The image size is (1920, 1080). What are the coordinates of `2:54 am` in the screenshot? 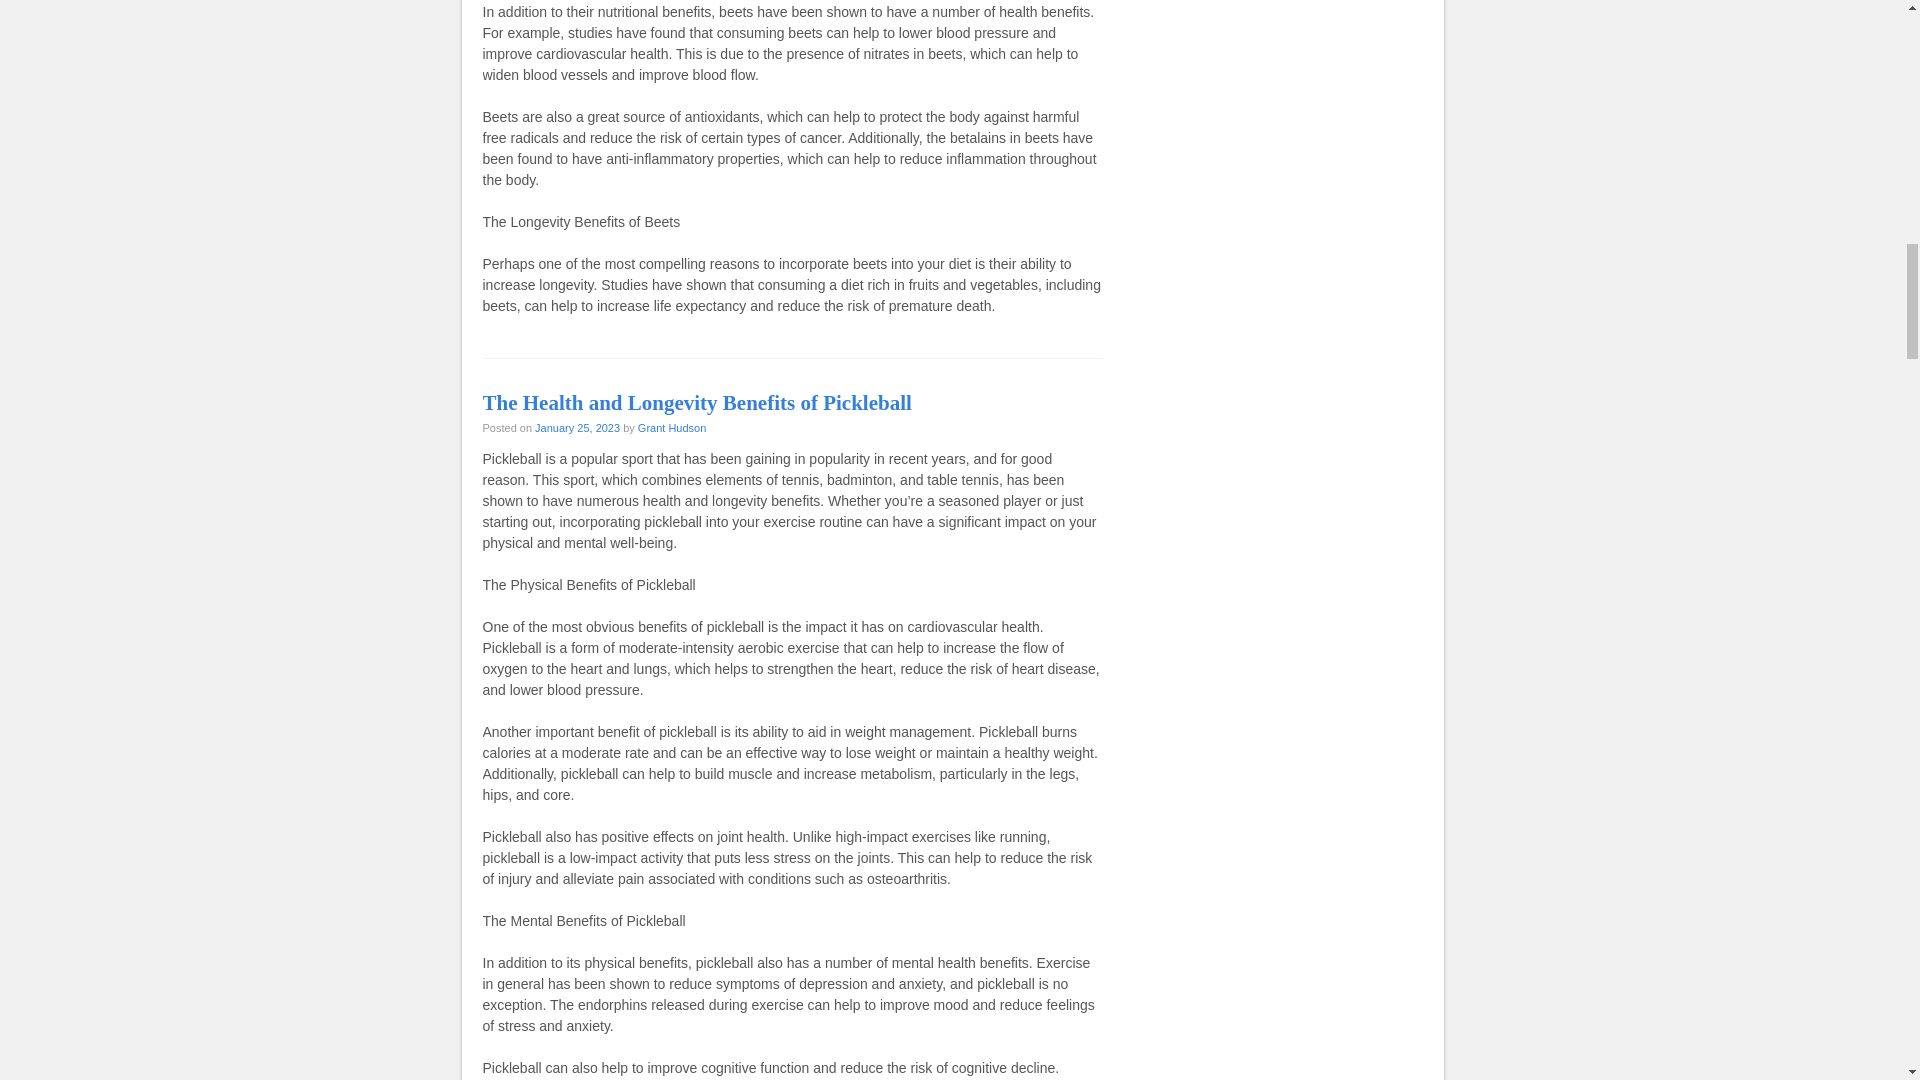 It's located at (578, 428).